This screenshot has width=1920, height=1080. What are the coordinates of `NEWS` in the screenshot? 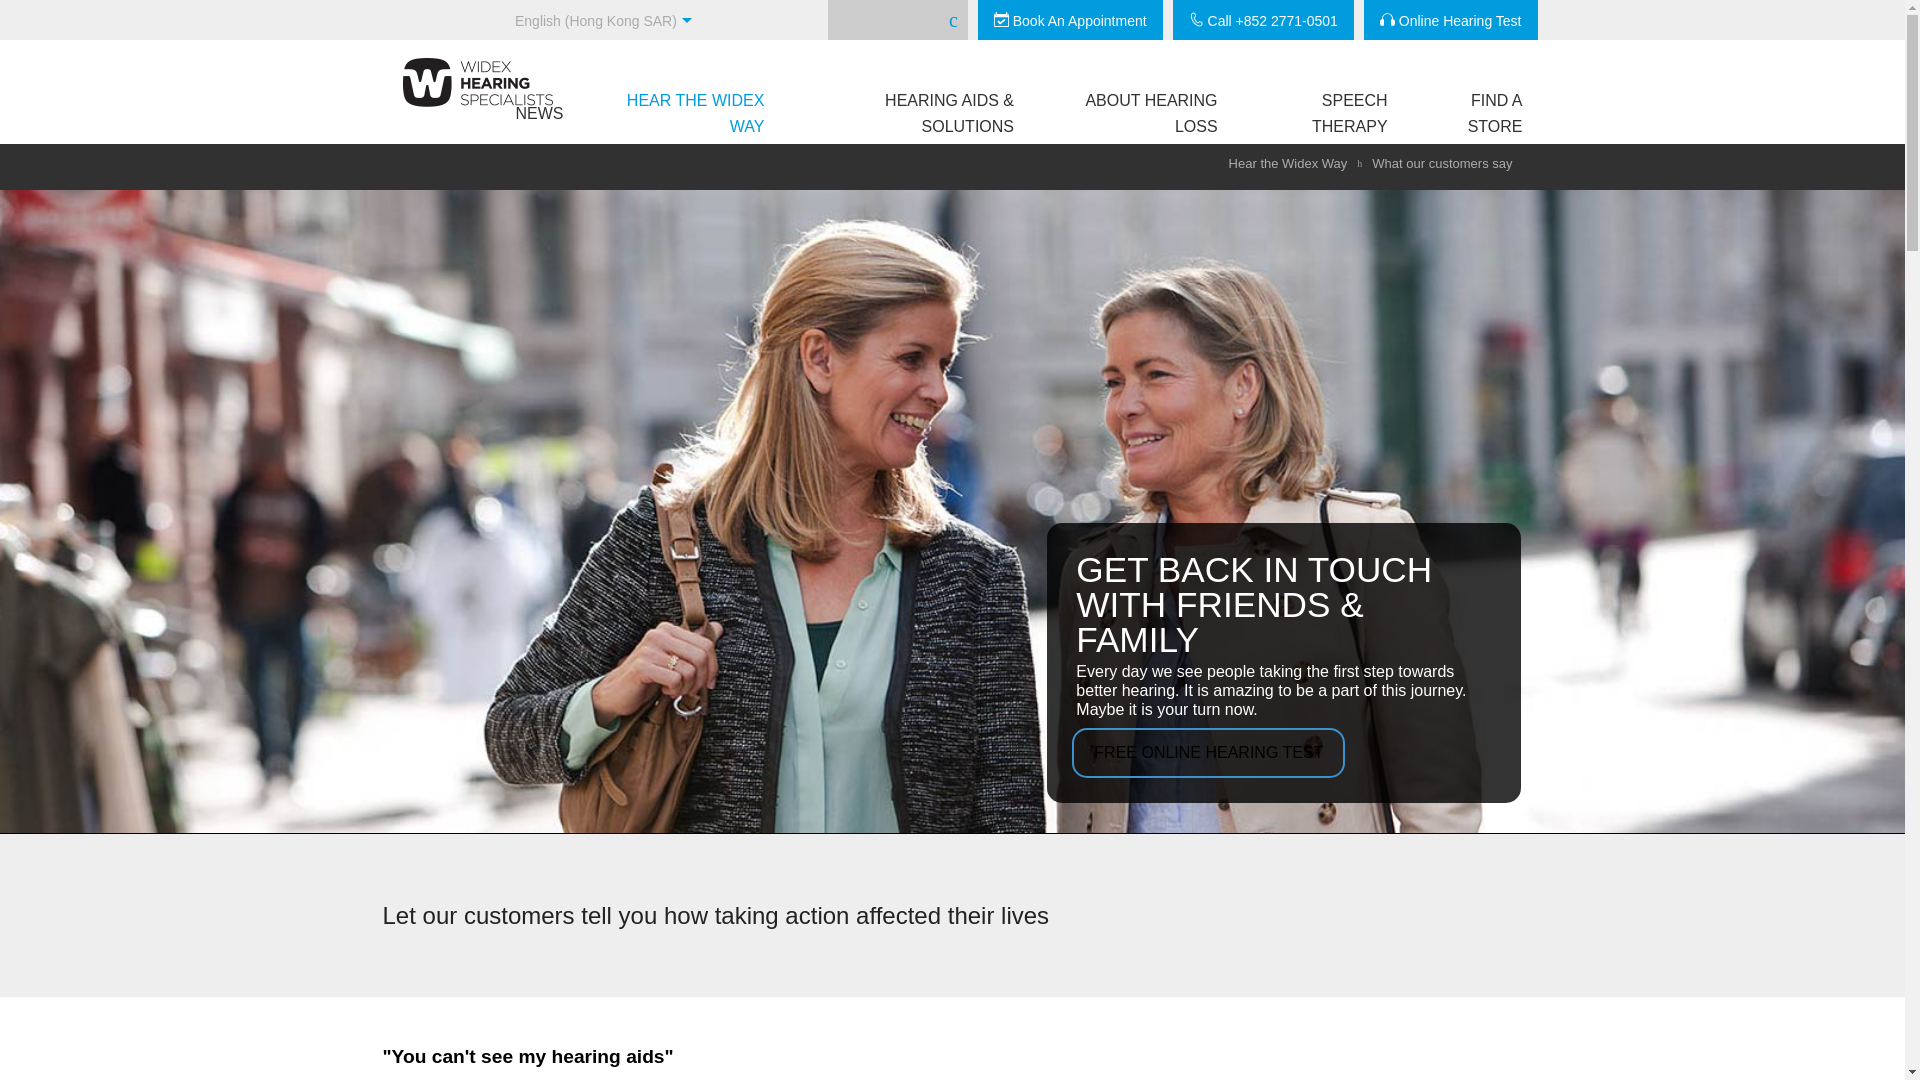 It's located at (538, 114).